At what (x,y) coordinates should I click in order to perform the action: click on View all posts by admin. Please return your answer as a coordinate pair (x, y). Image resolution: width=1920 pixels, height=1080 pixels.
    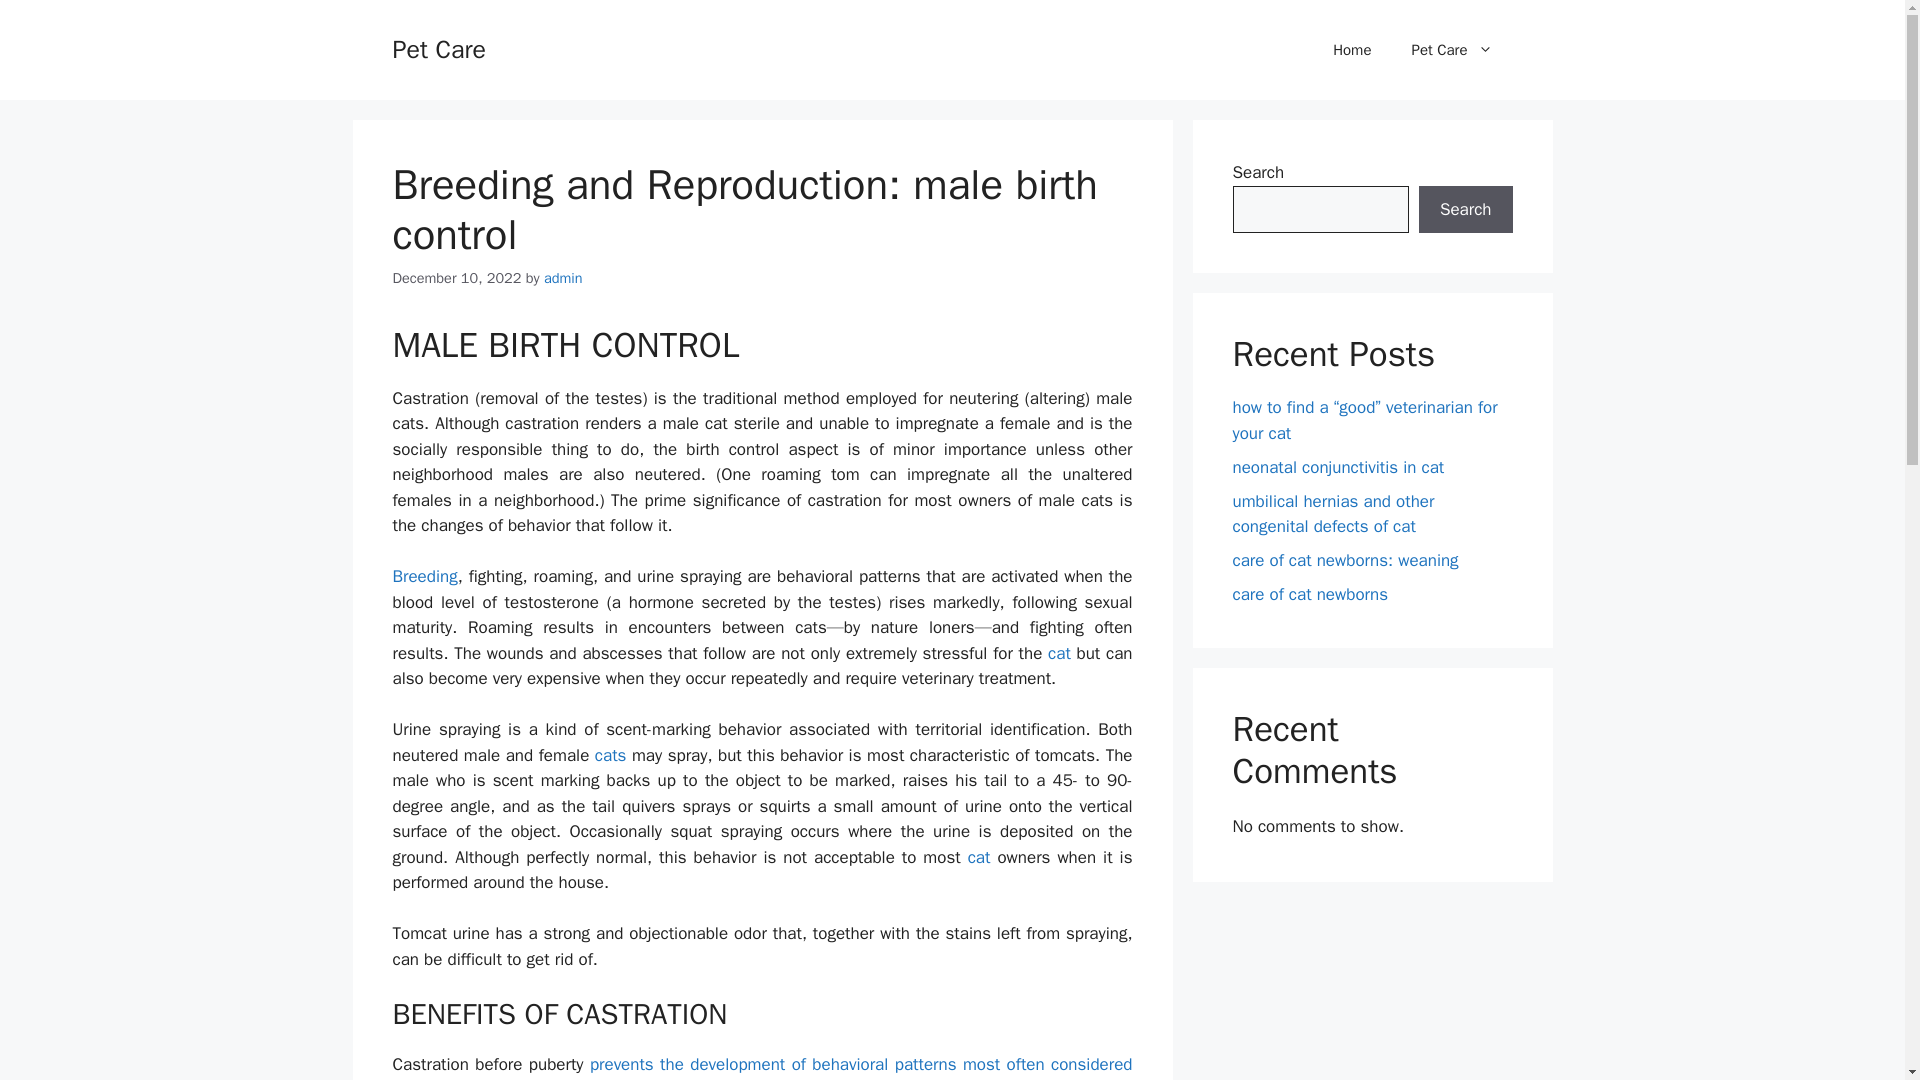
    Looking at the image, I should click on (563, 278).